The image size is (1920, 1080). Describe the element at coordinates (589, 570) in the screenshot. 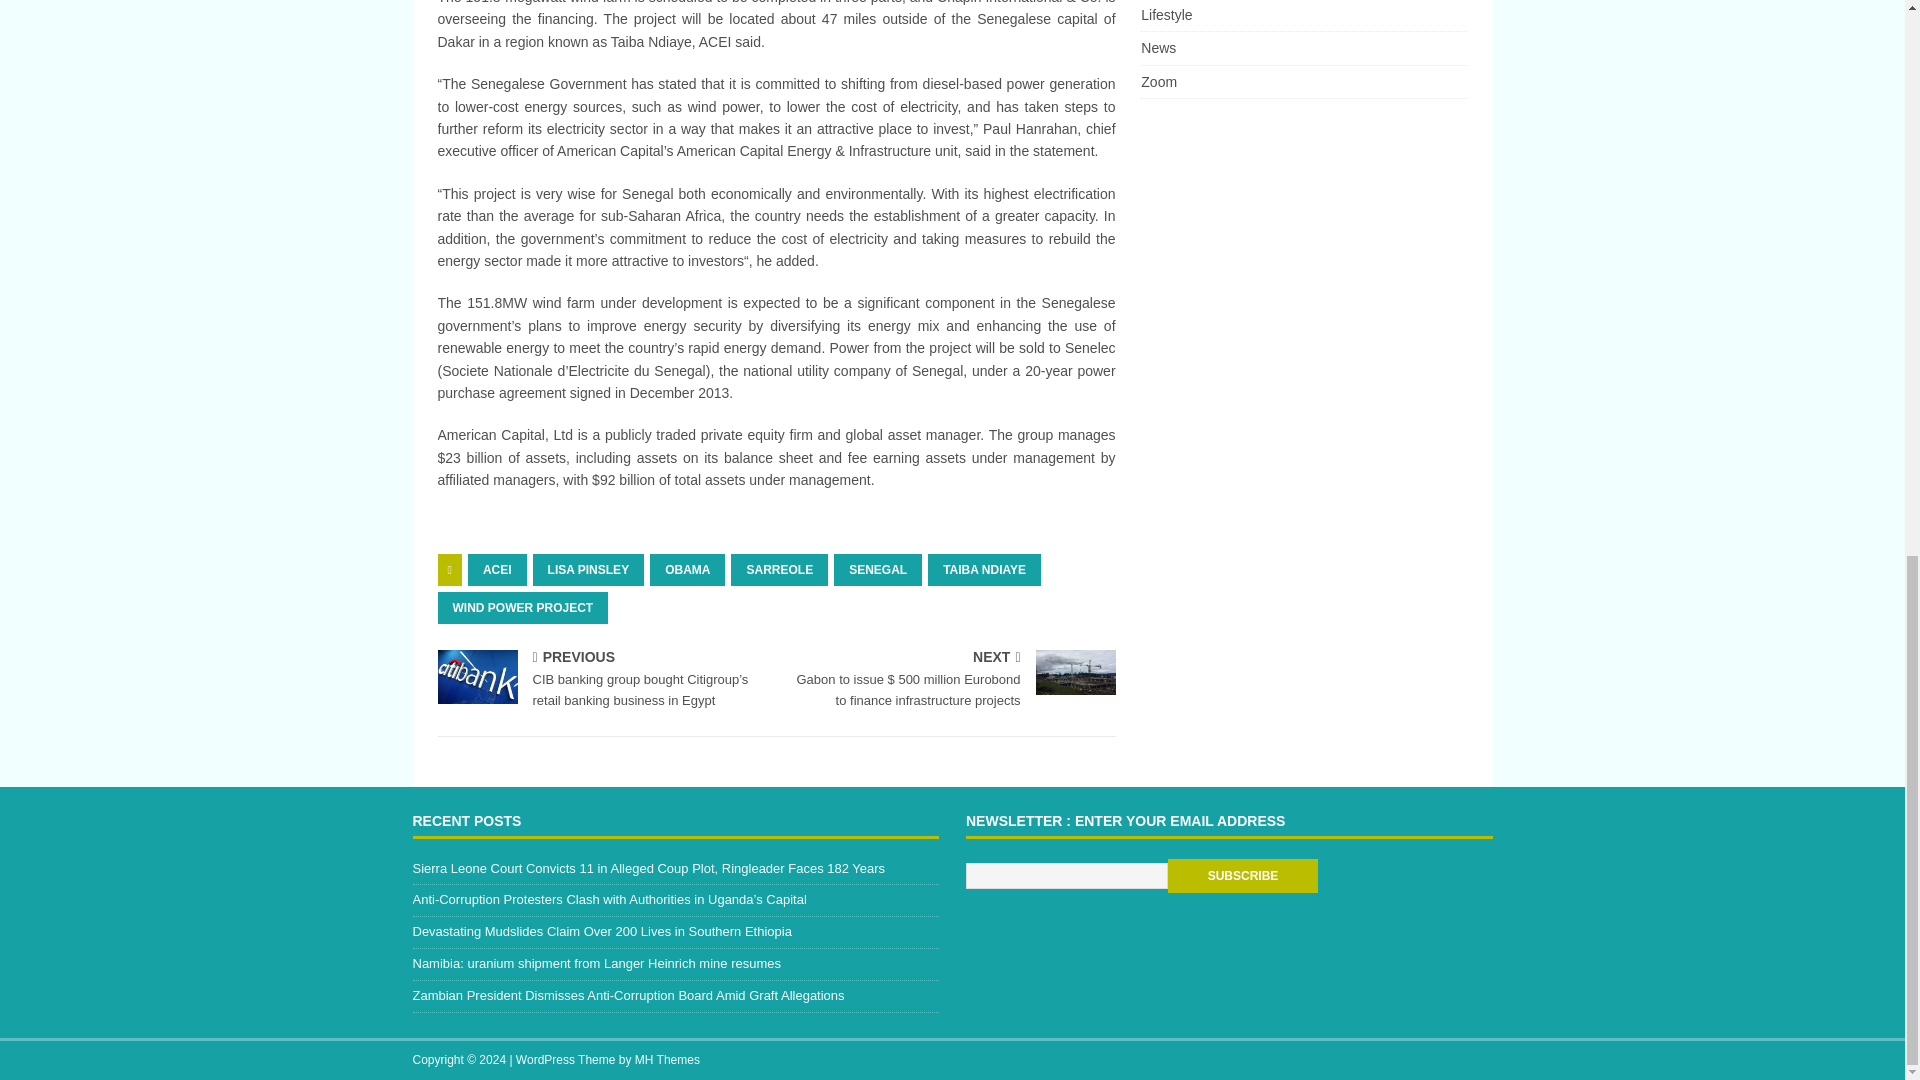

I see `LISA PINSLEY` at that location.